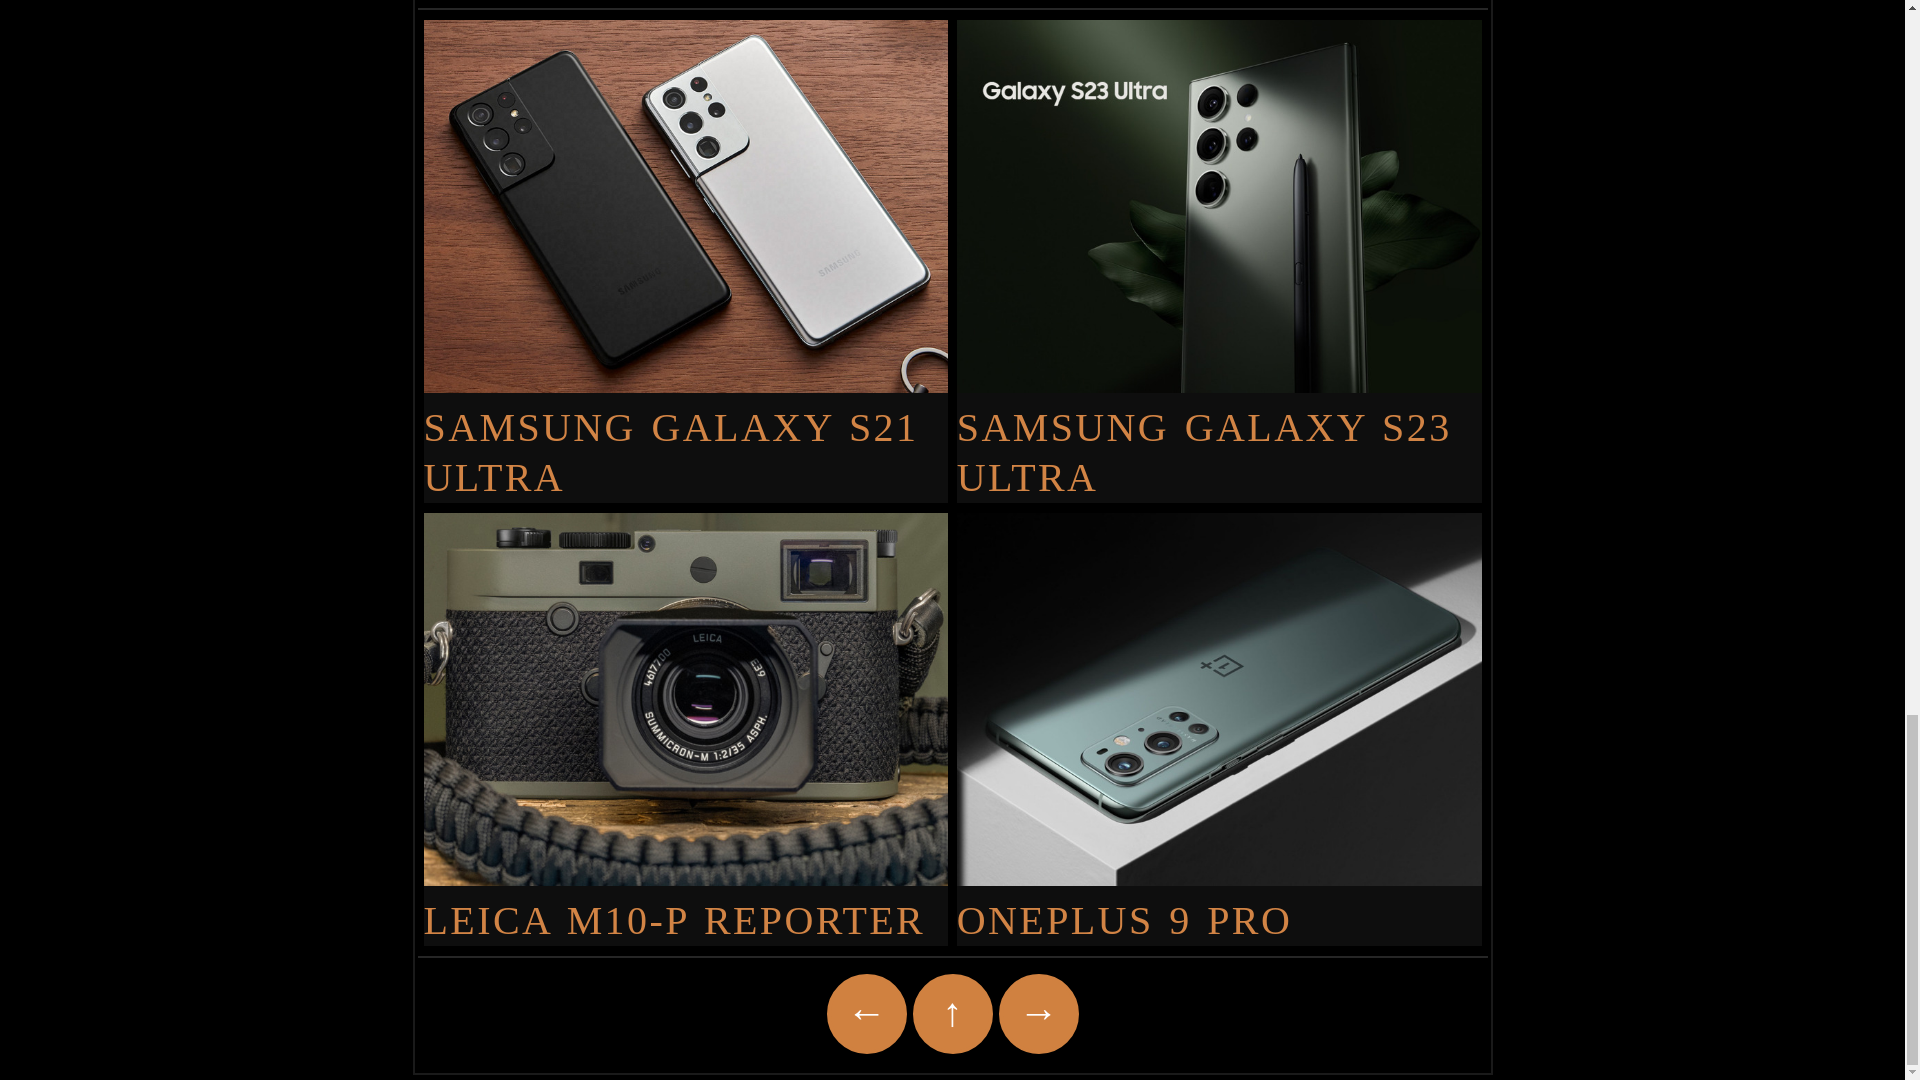 This screenshot has width=1920, height=1080. I want to click on ONEPLUS 9 PRO, so click(1219, 907).